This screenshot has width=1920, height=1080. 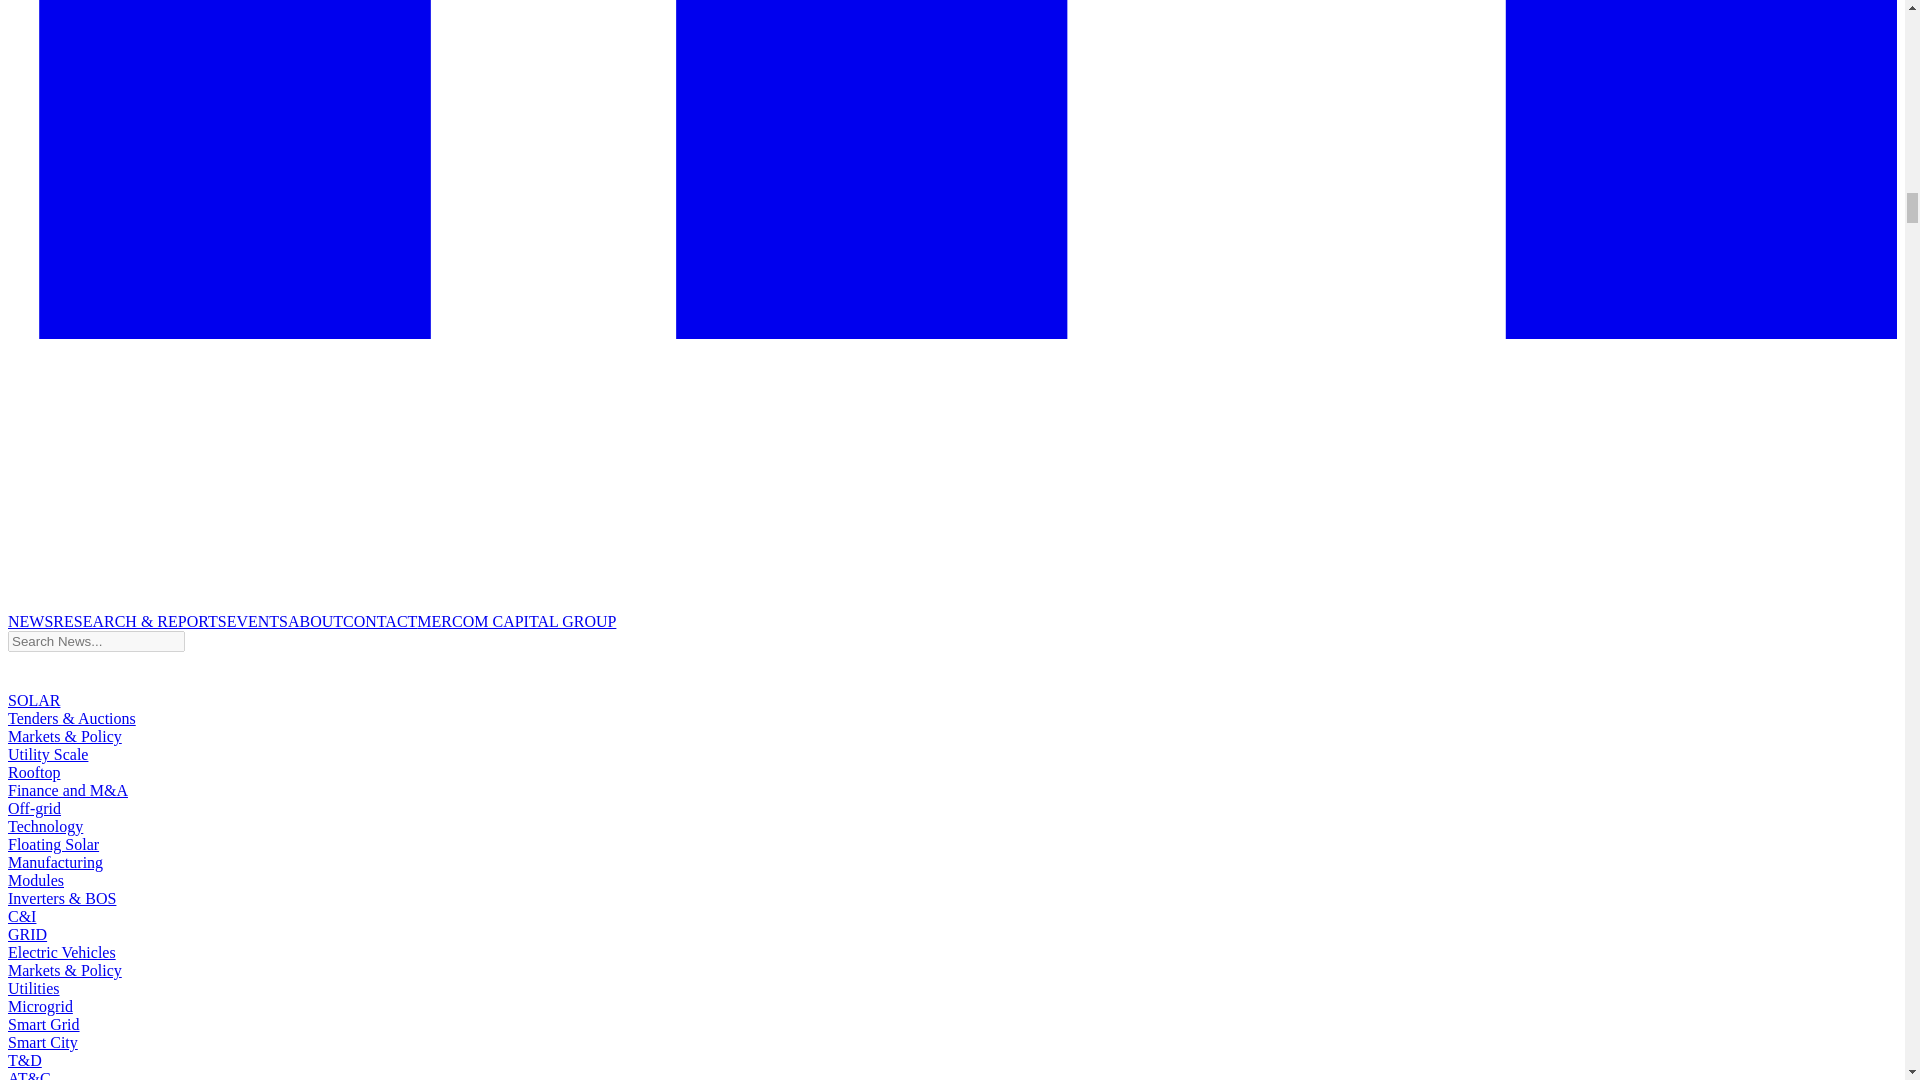 What do you see at coordinates (380, 621) in the screenshot?
I see `CONTACT` at bounding box center [380, 621].